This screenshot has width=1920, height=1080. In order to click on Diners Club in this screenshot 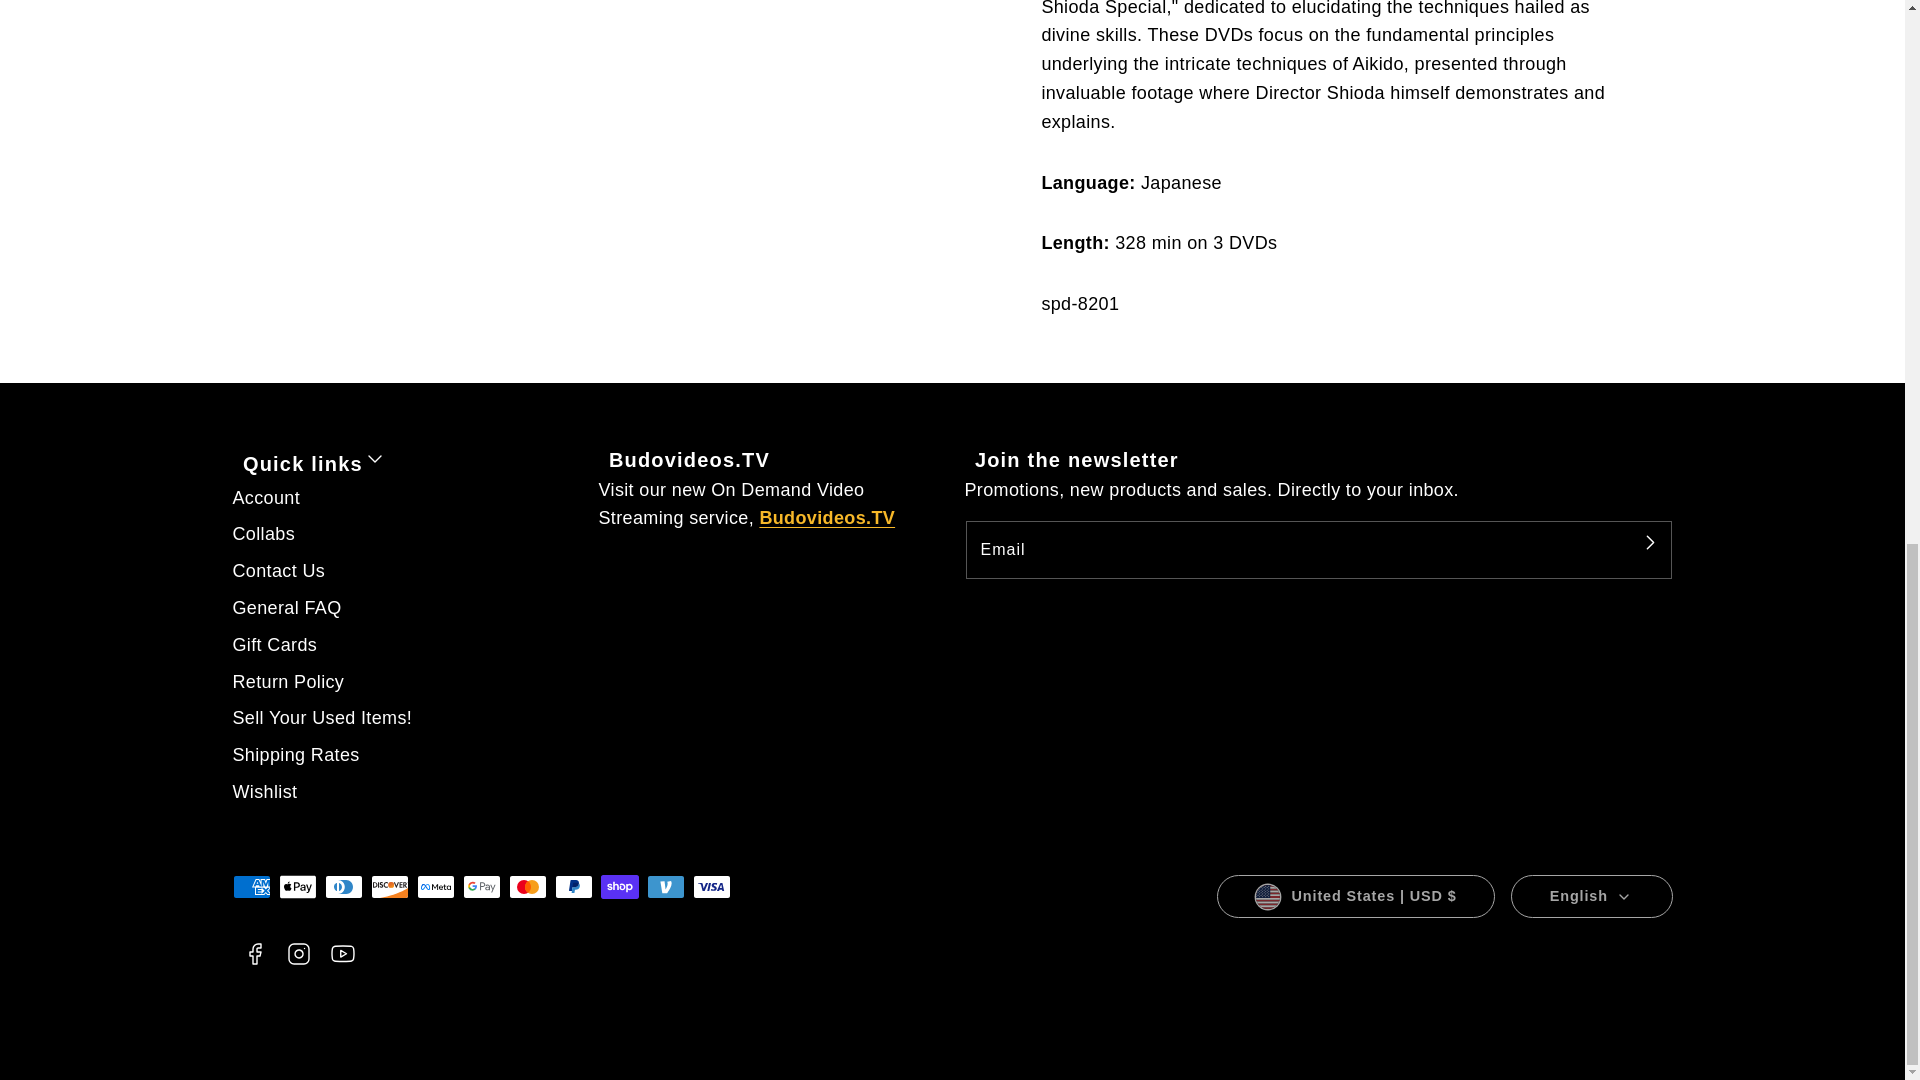, I will do `click(343, 886)`.